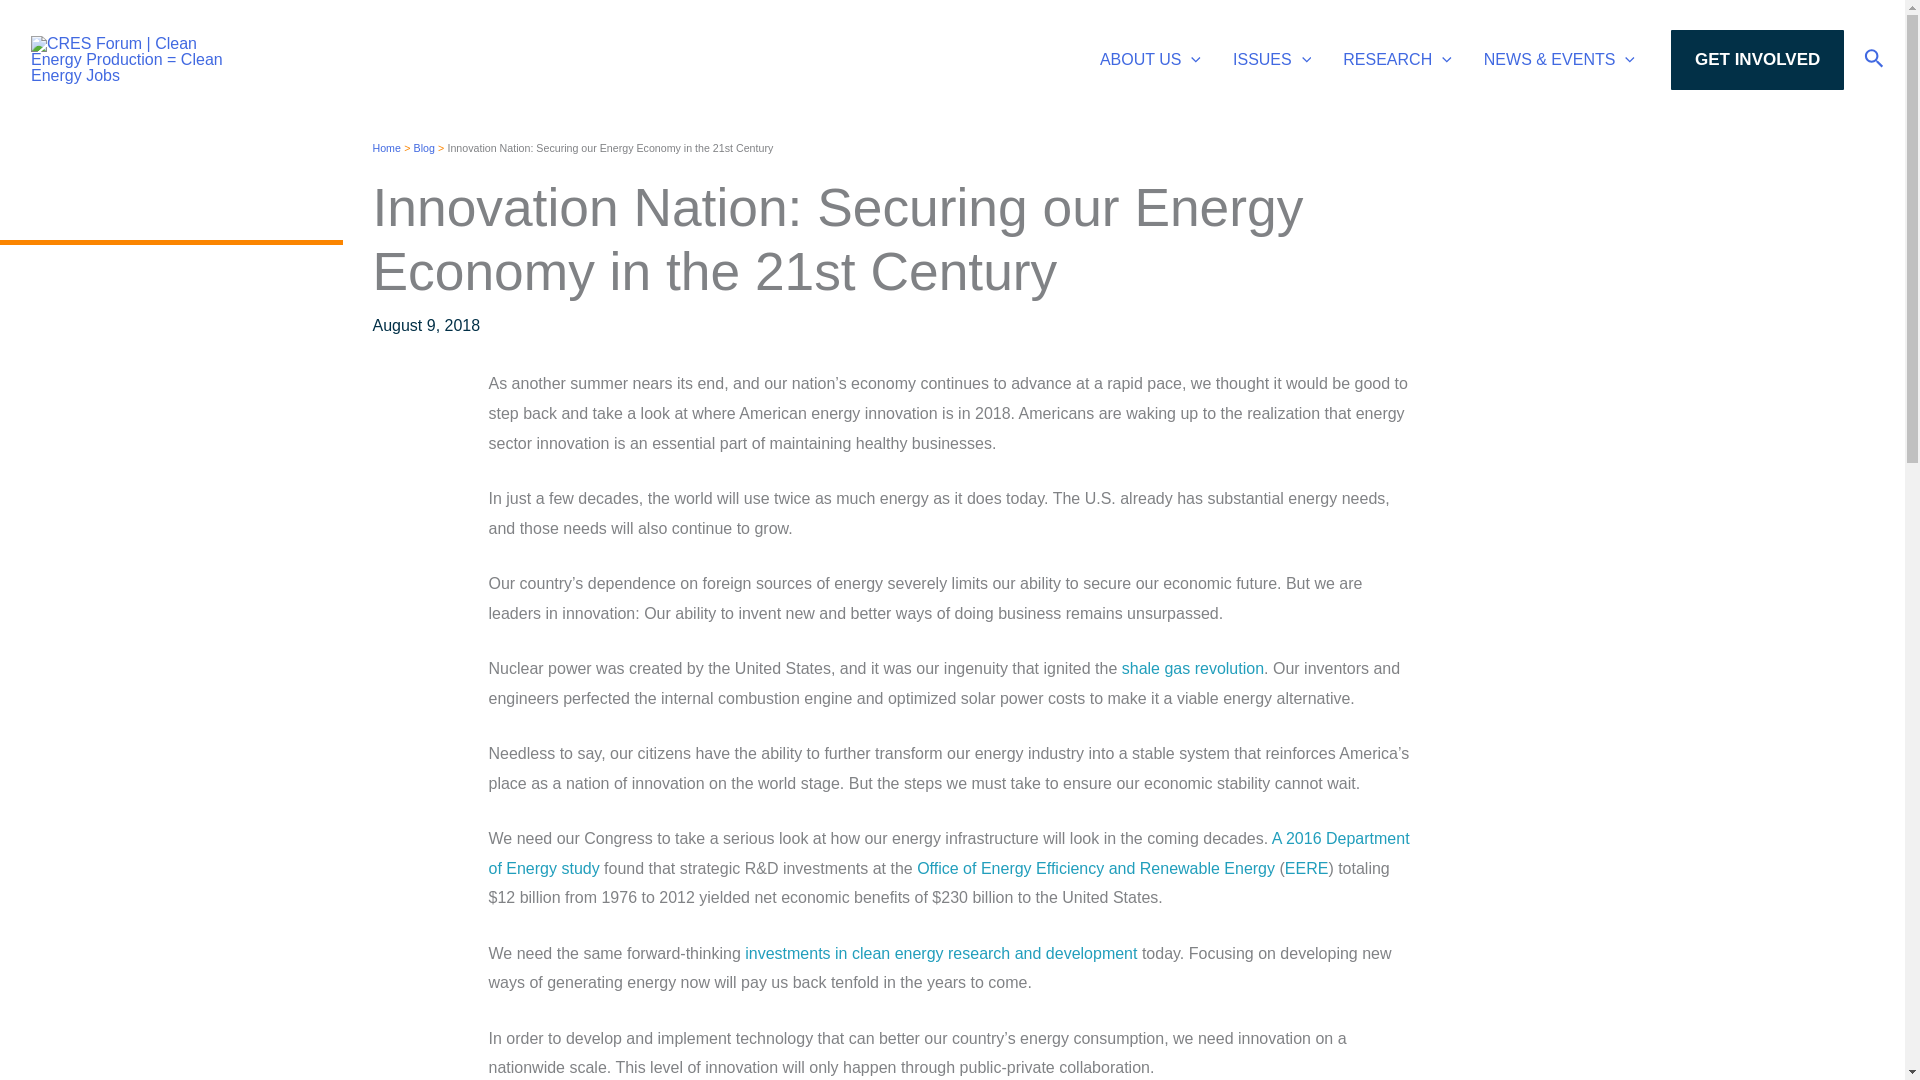 This screenshot has height=1080, width=1920. Describe the element at coordinates (1272, 60) in the screenshot. I see `ISSUES` at that location.